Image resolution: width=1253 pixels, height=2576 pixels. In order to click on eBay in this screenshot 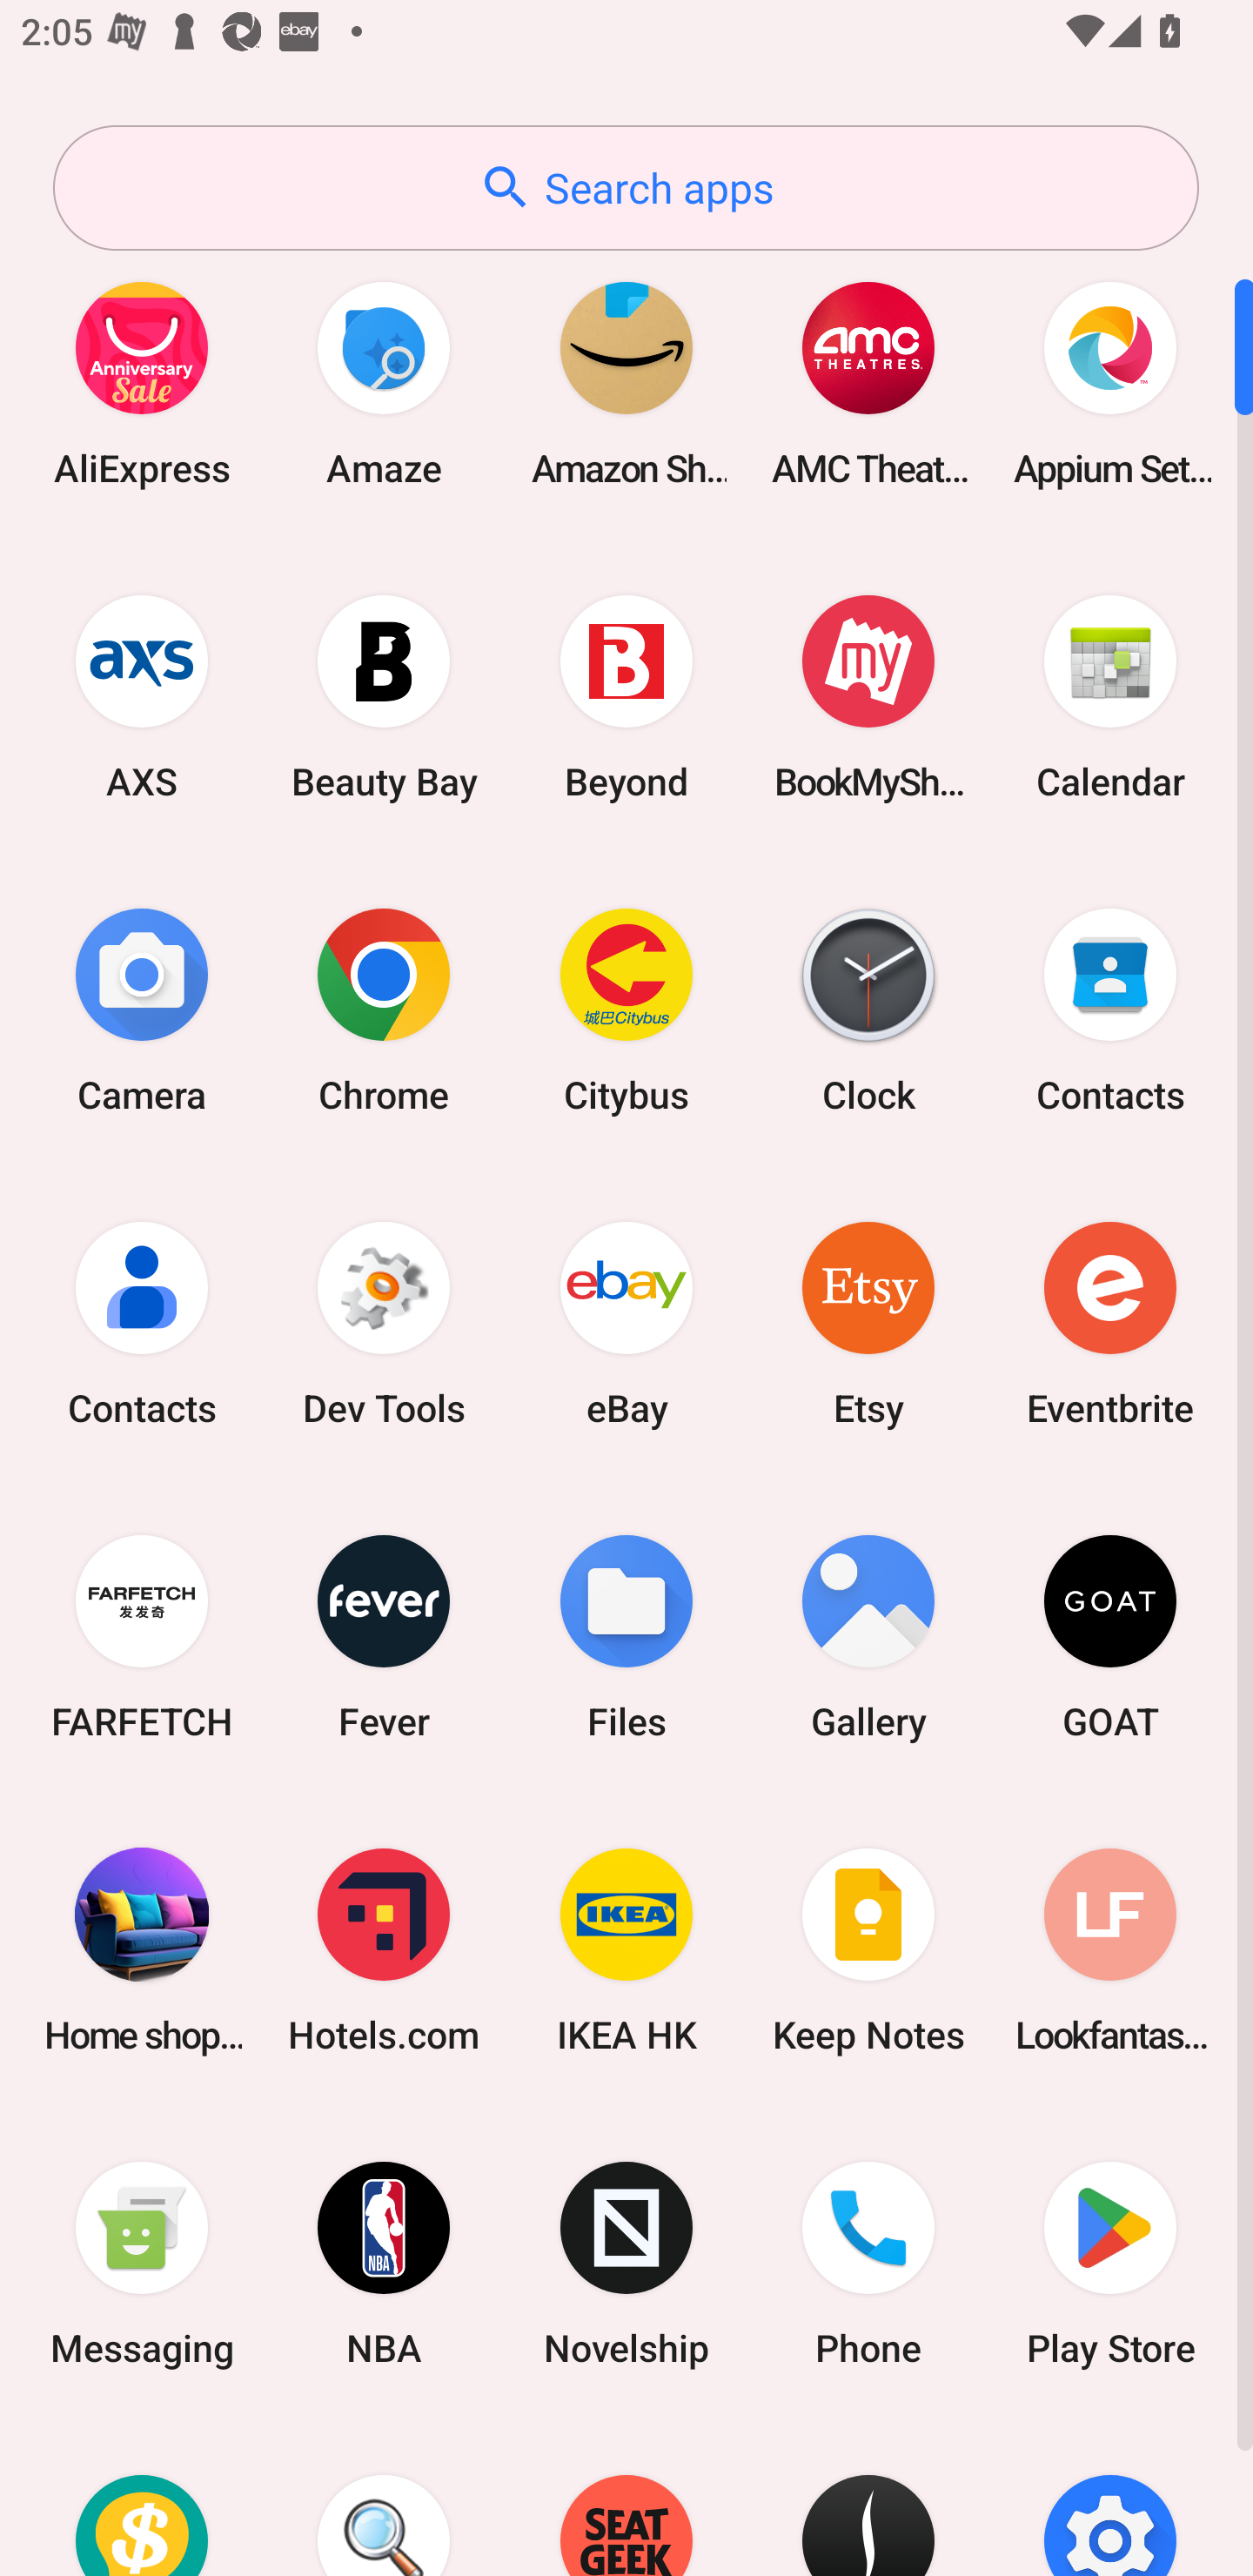, I will do `click(626, 1323)`.